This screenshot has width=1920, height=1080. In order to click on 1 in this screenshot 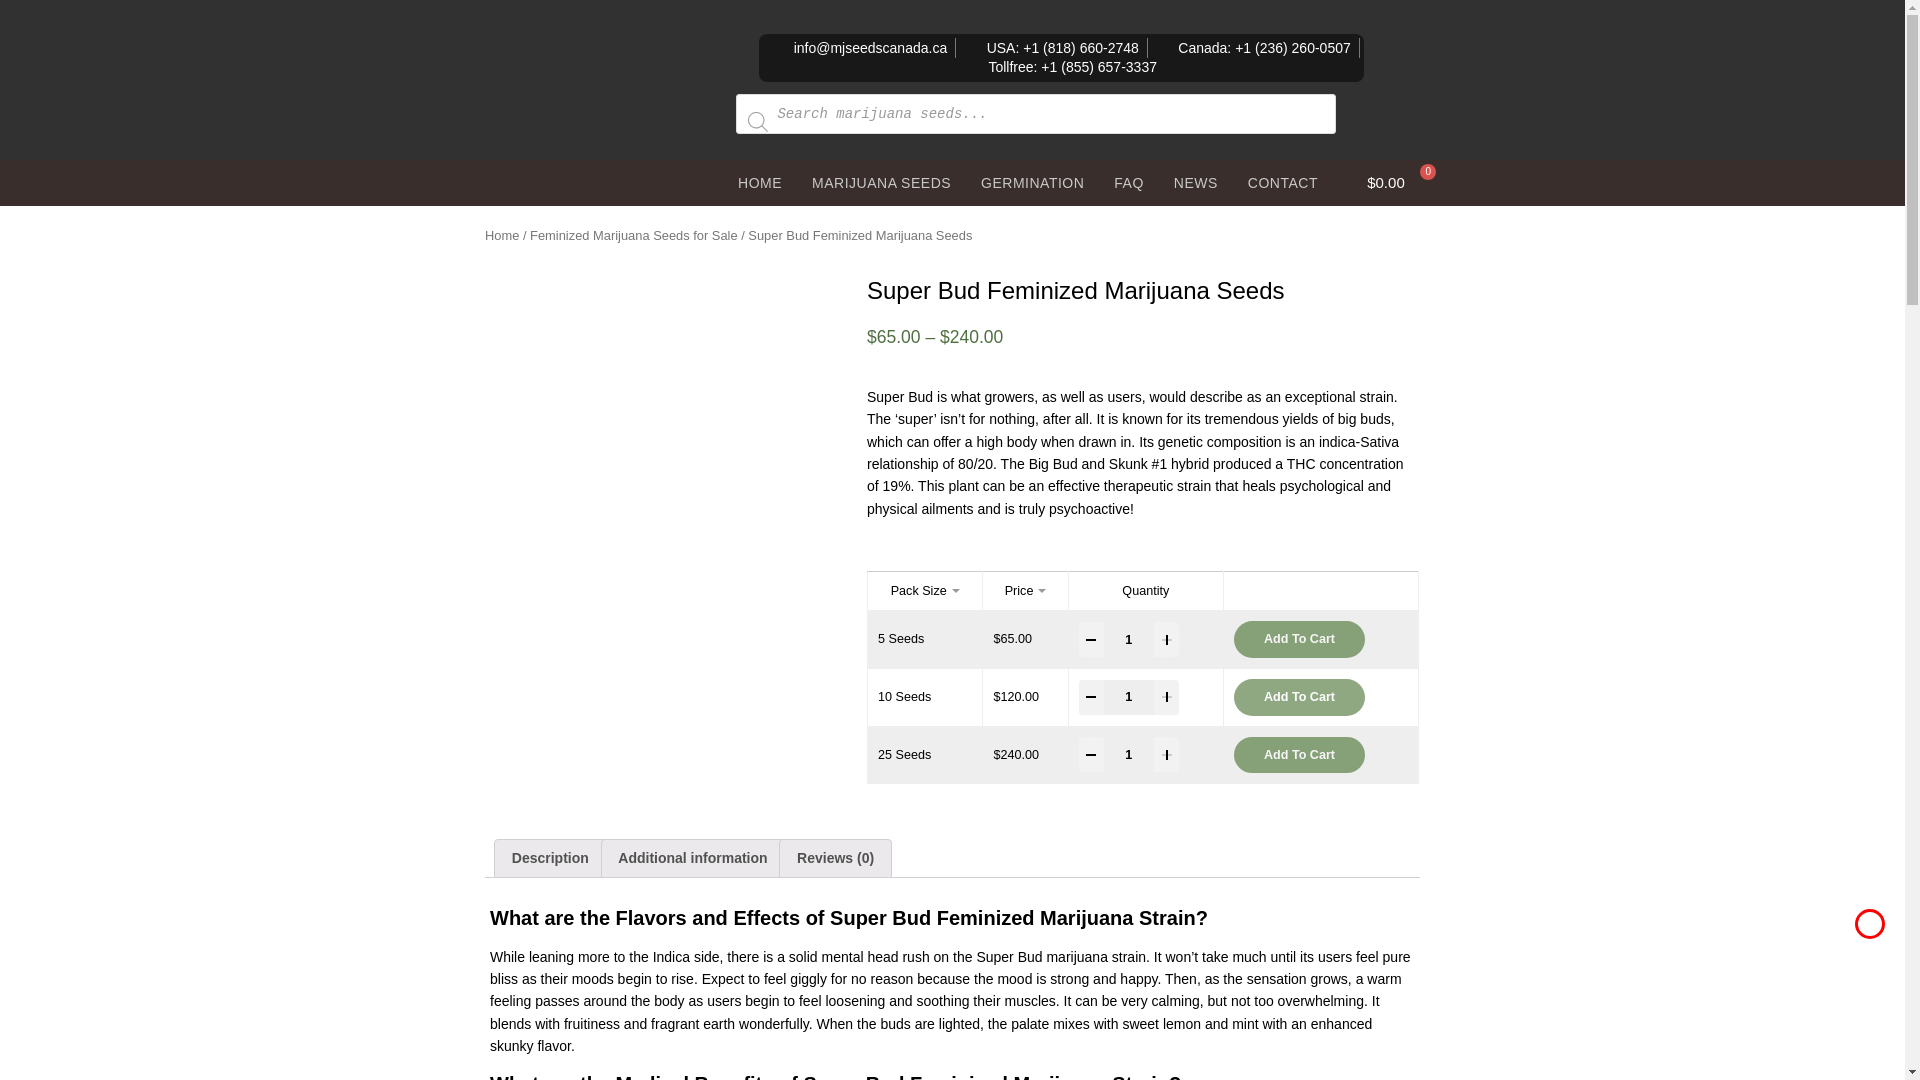, I will do `click(1128, 639)`.